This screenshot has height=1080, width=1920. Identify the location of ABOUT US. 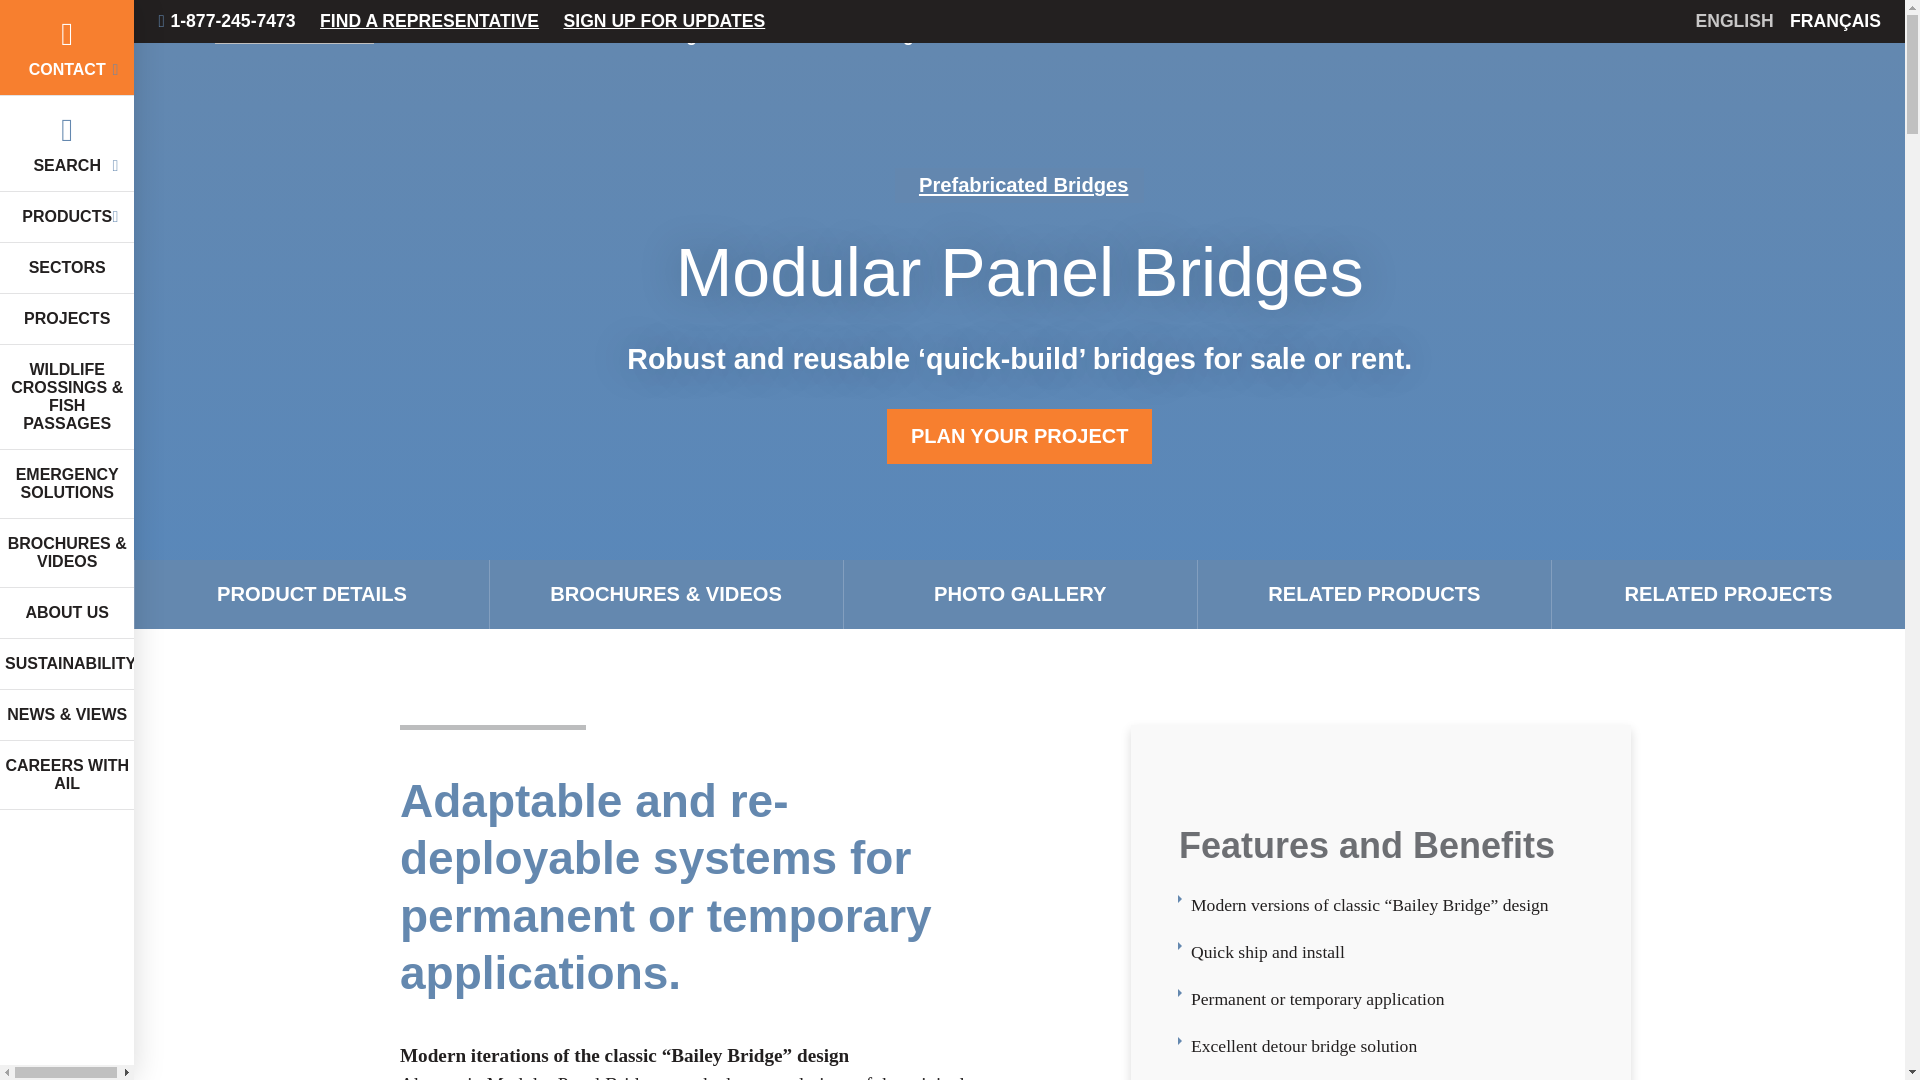
(67, 613).